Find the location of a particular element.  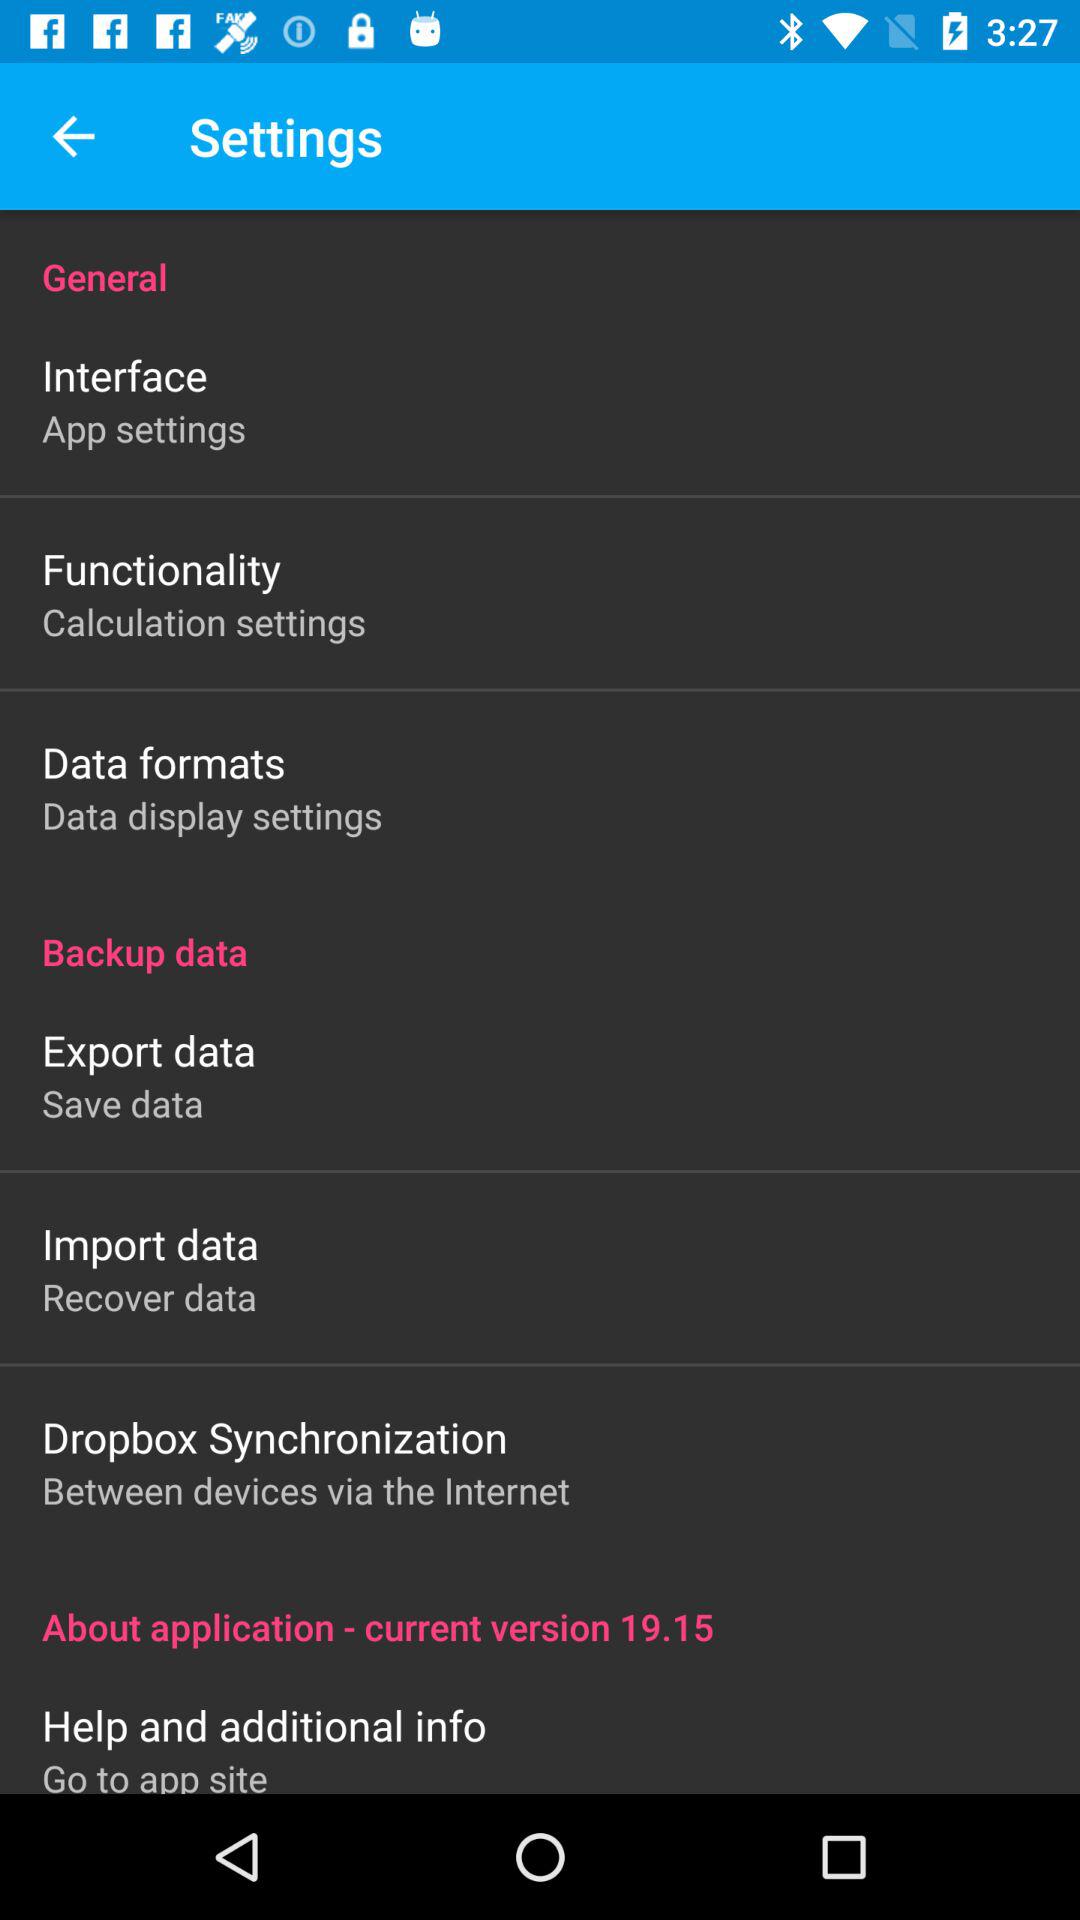

select icon below between devices via item is located at coordinates (540, 1606).